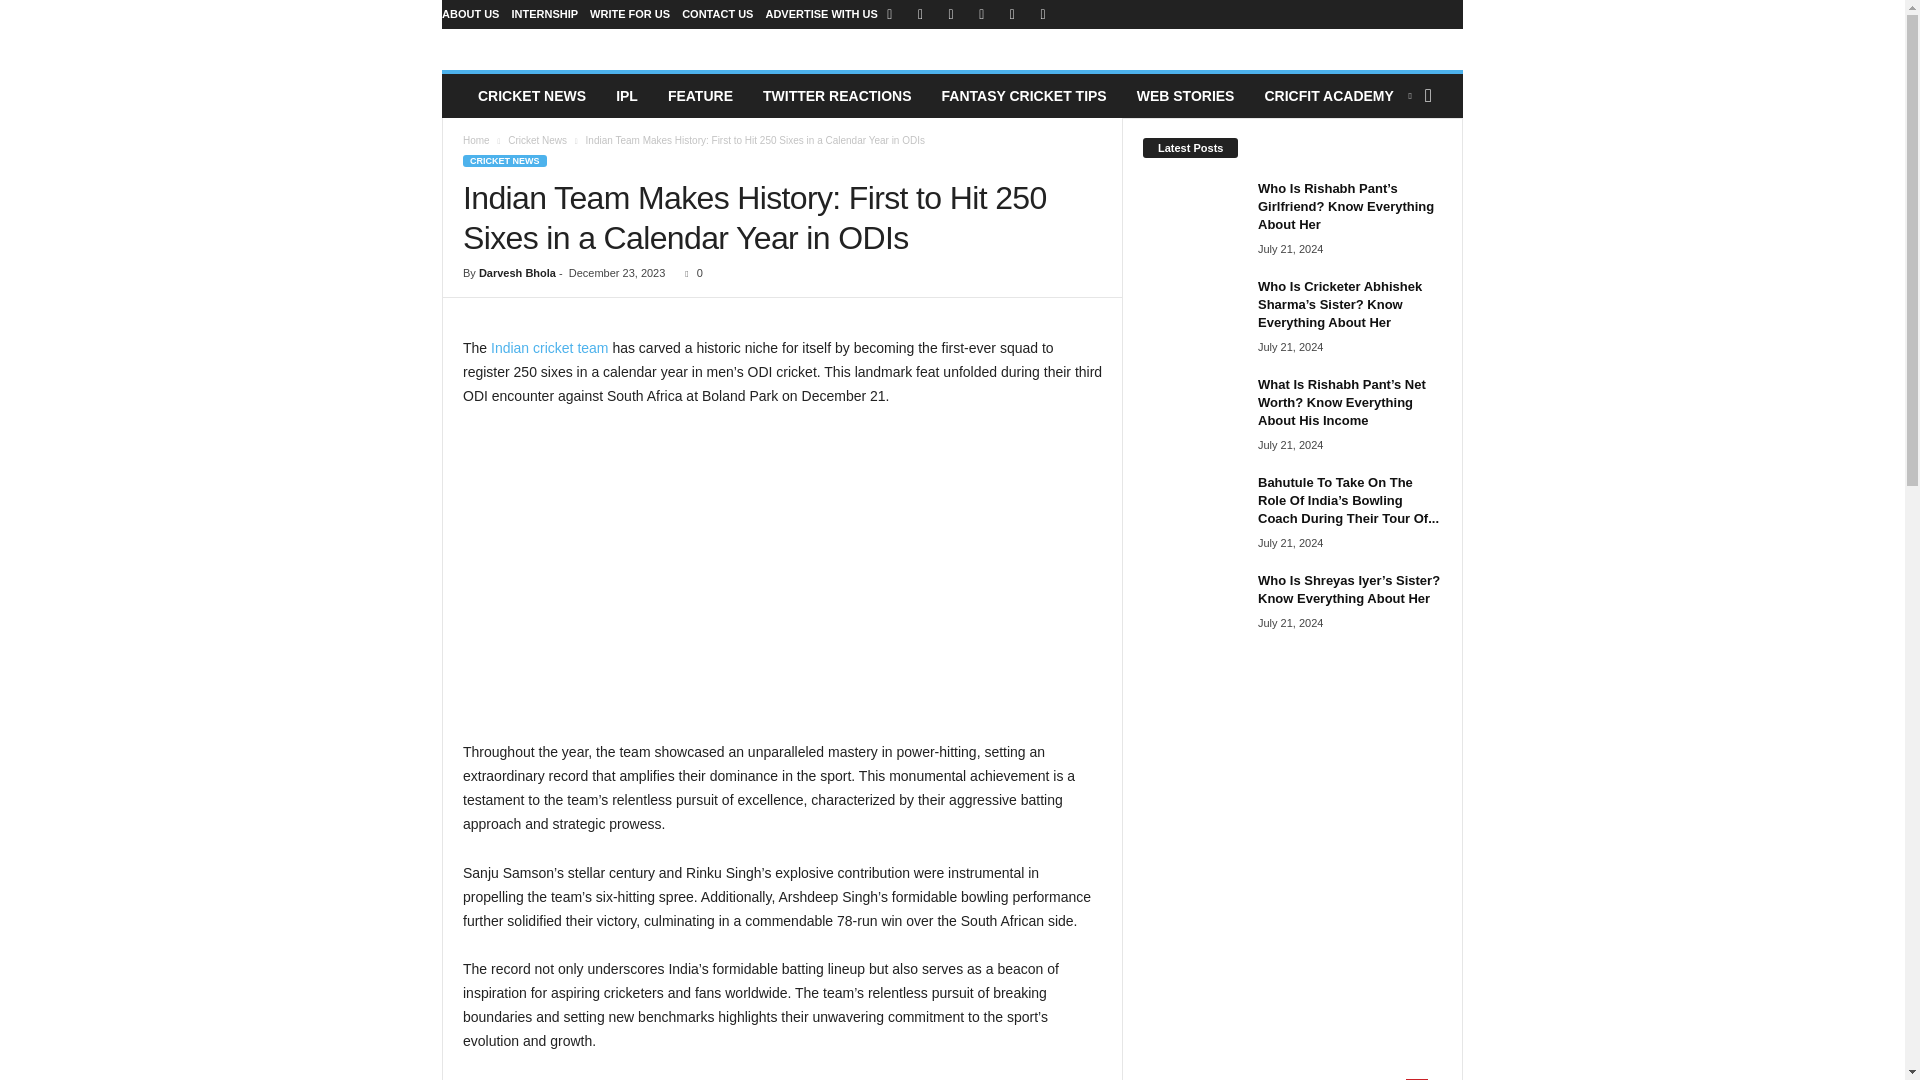 This screenshot has width=1920, height=1080. What do you see at coordinates (838, 96) in the screenshot?
I see `TWITTER REACTIONS` at bounding box center [838, 96].